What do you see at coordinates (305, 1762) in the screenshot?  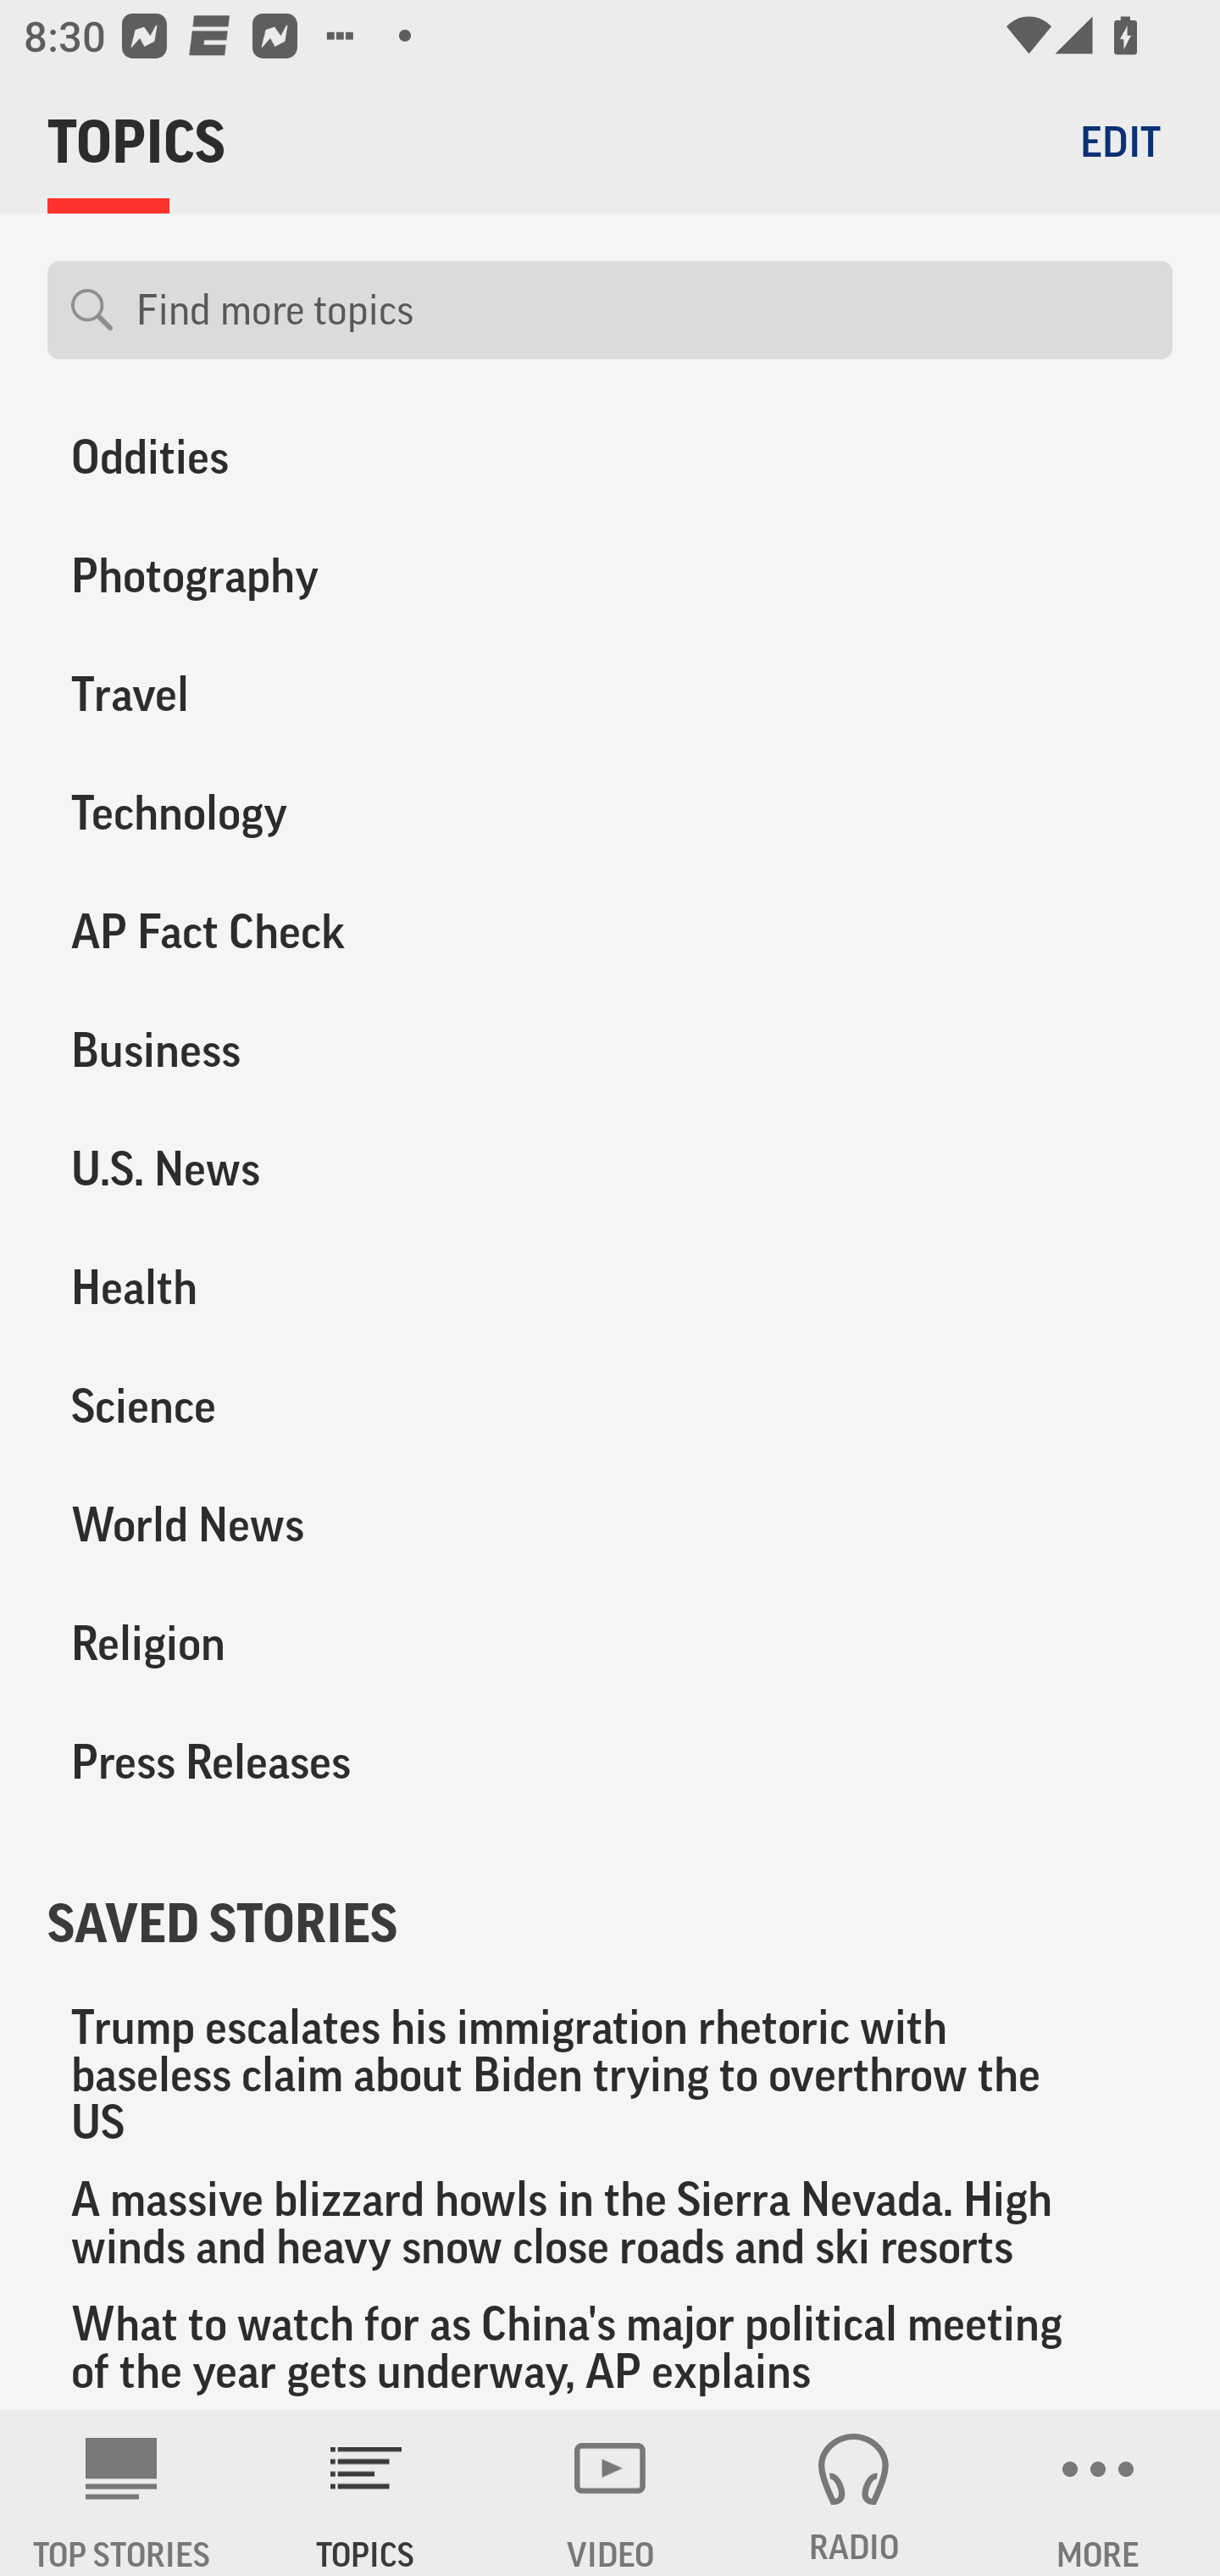 I see `Press Releases` at bounding box center [305, 1762].